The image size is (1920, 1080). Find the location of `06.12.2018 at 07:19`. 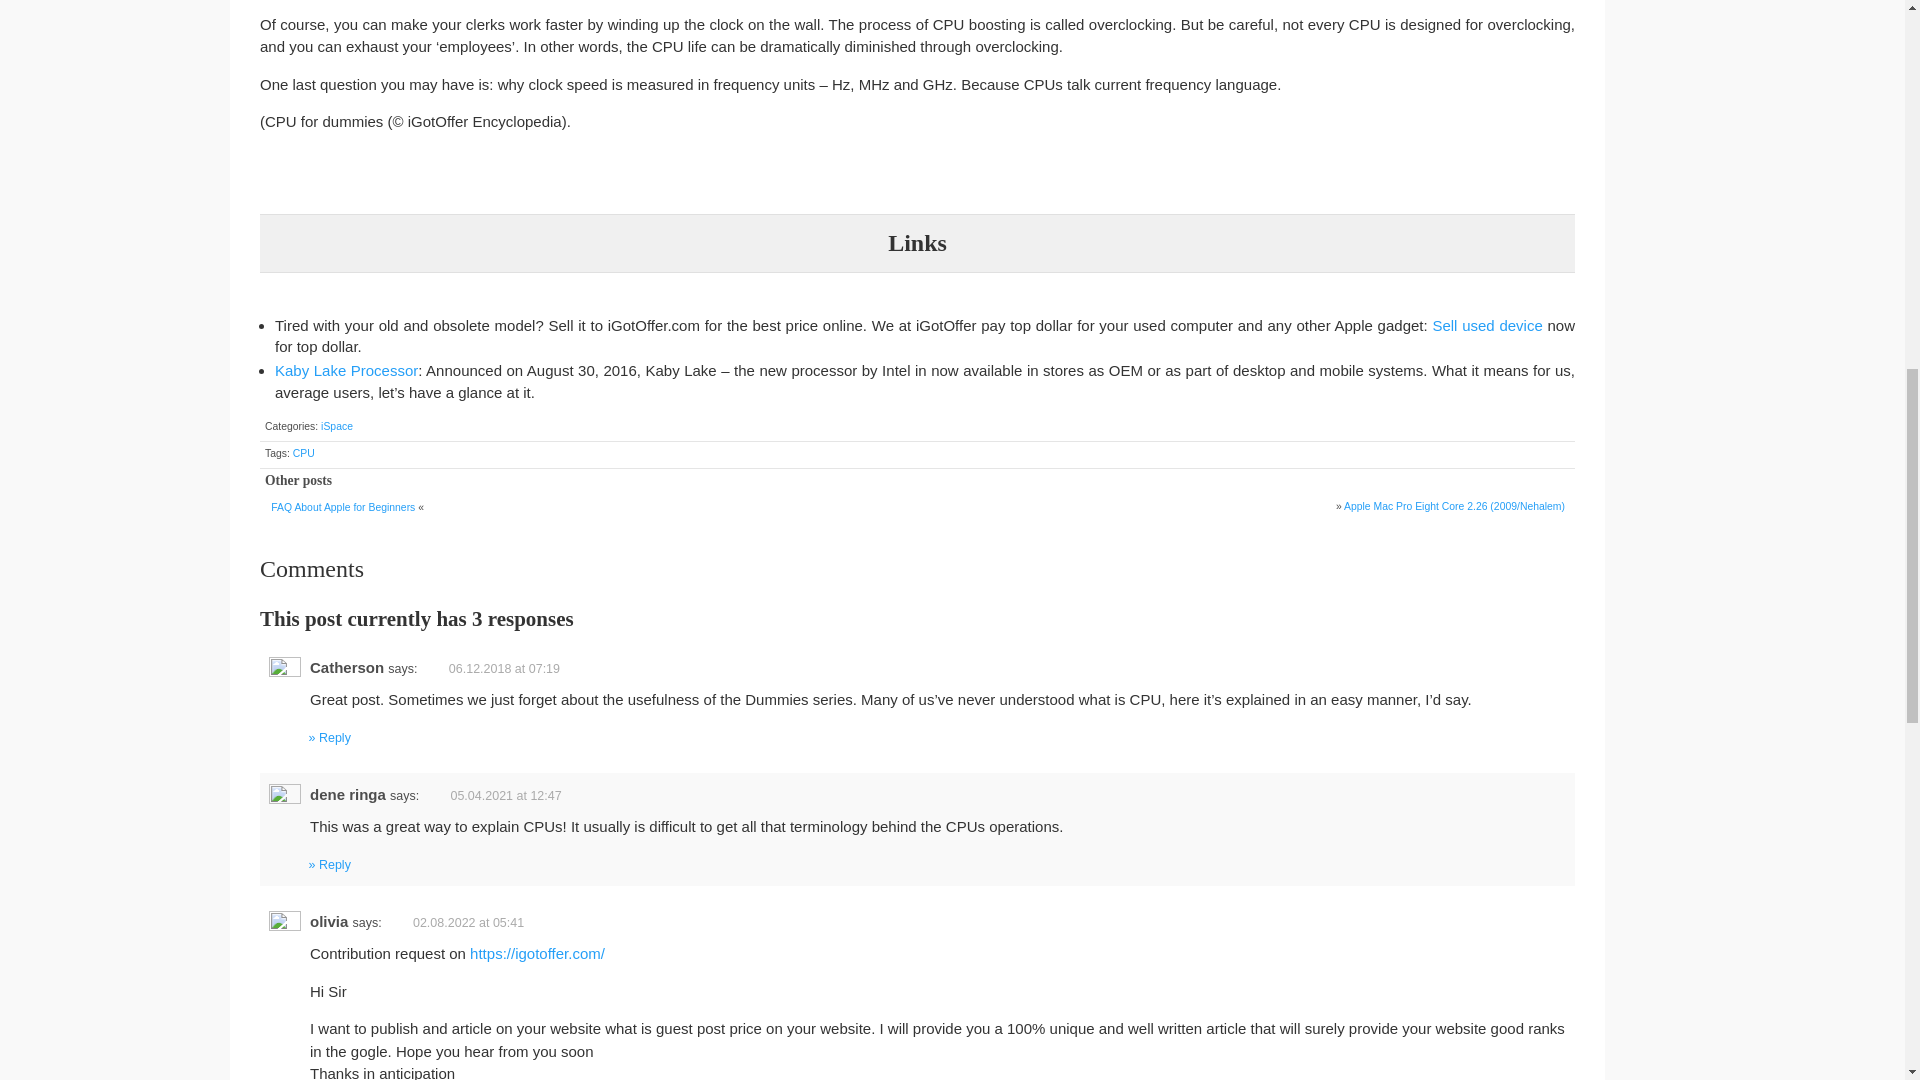

06.12.2018 at 07:19 is located at coordinates (520, 667).